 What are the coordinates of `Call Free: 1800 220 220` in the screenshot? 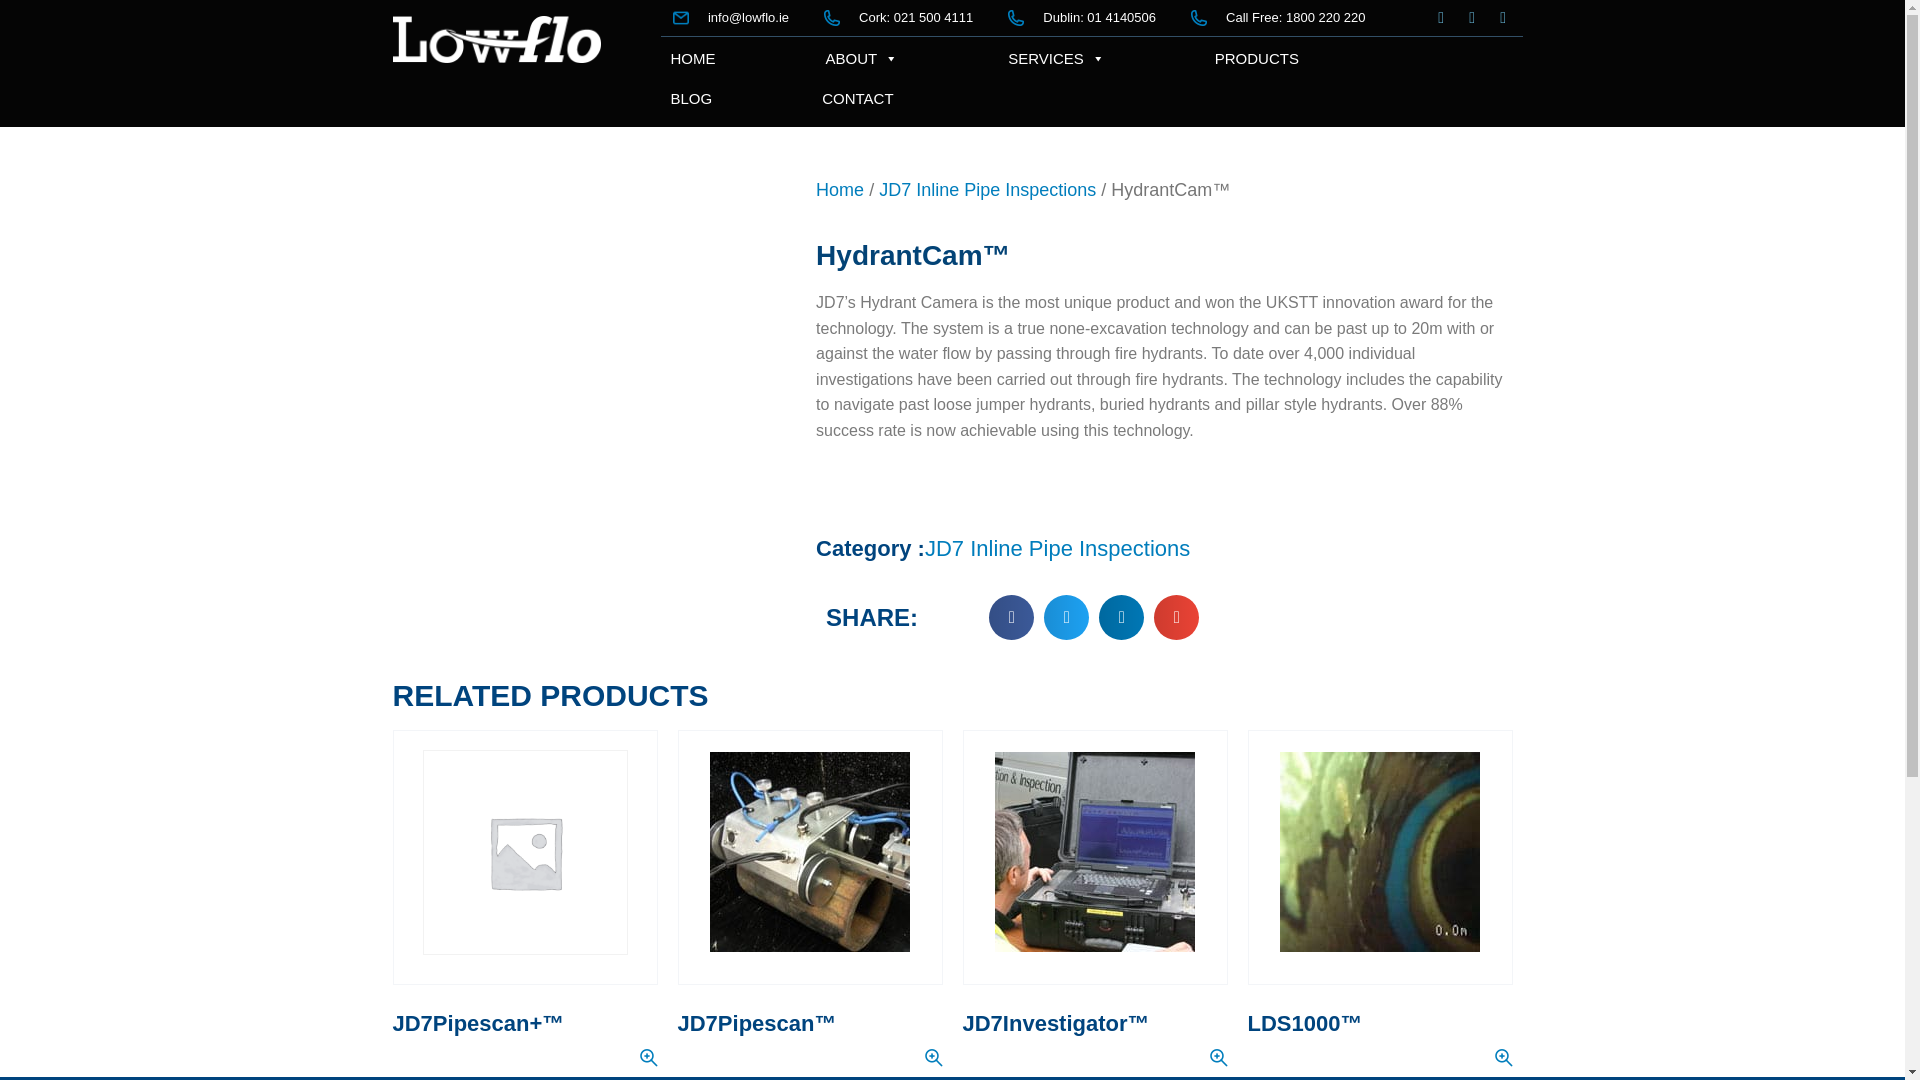 It's located at (1278, 17).